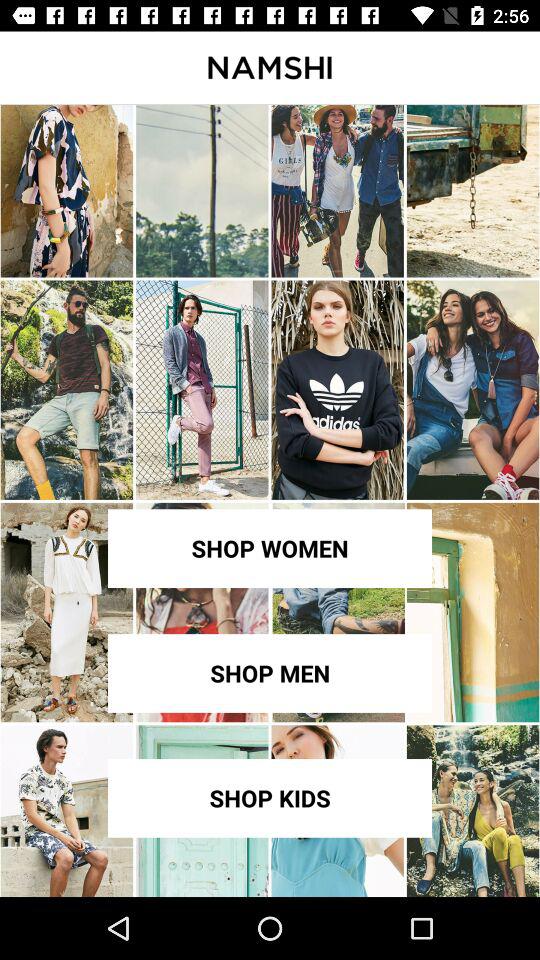  I want to click on choose the item below the shop men icon, so click(270, 798).